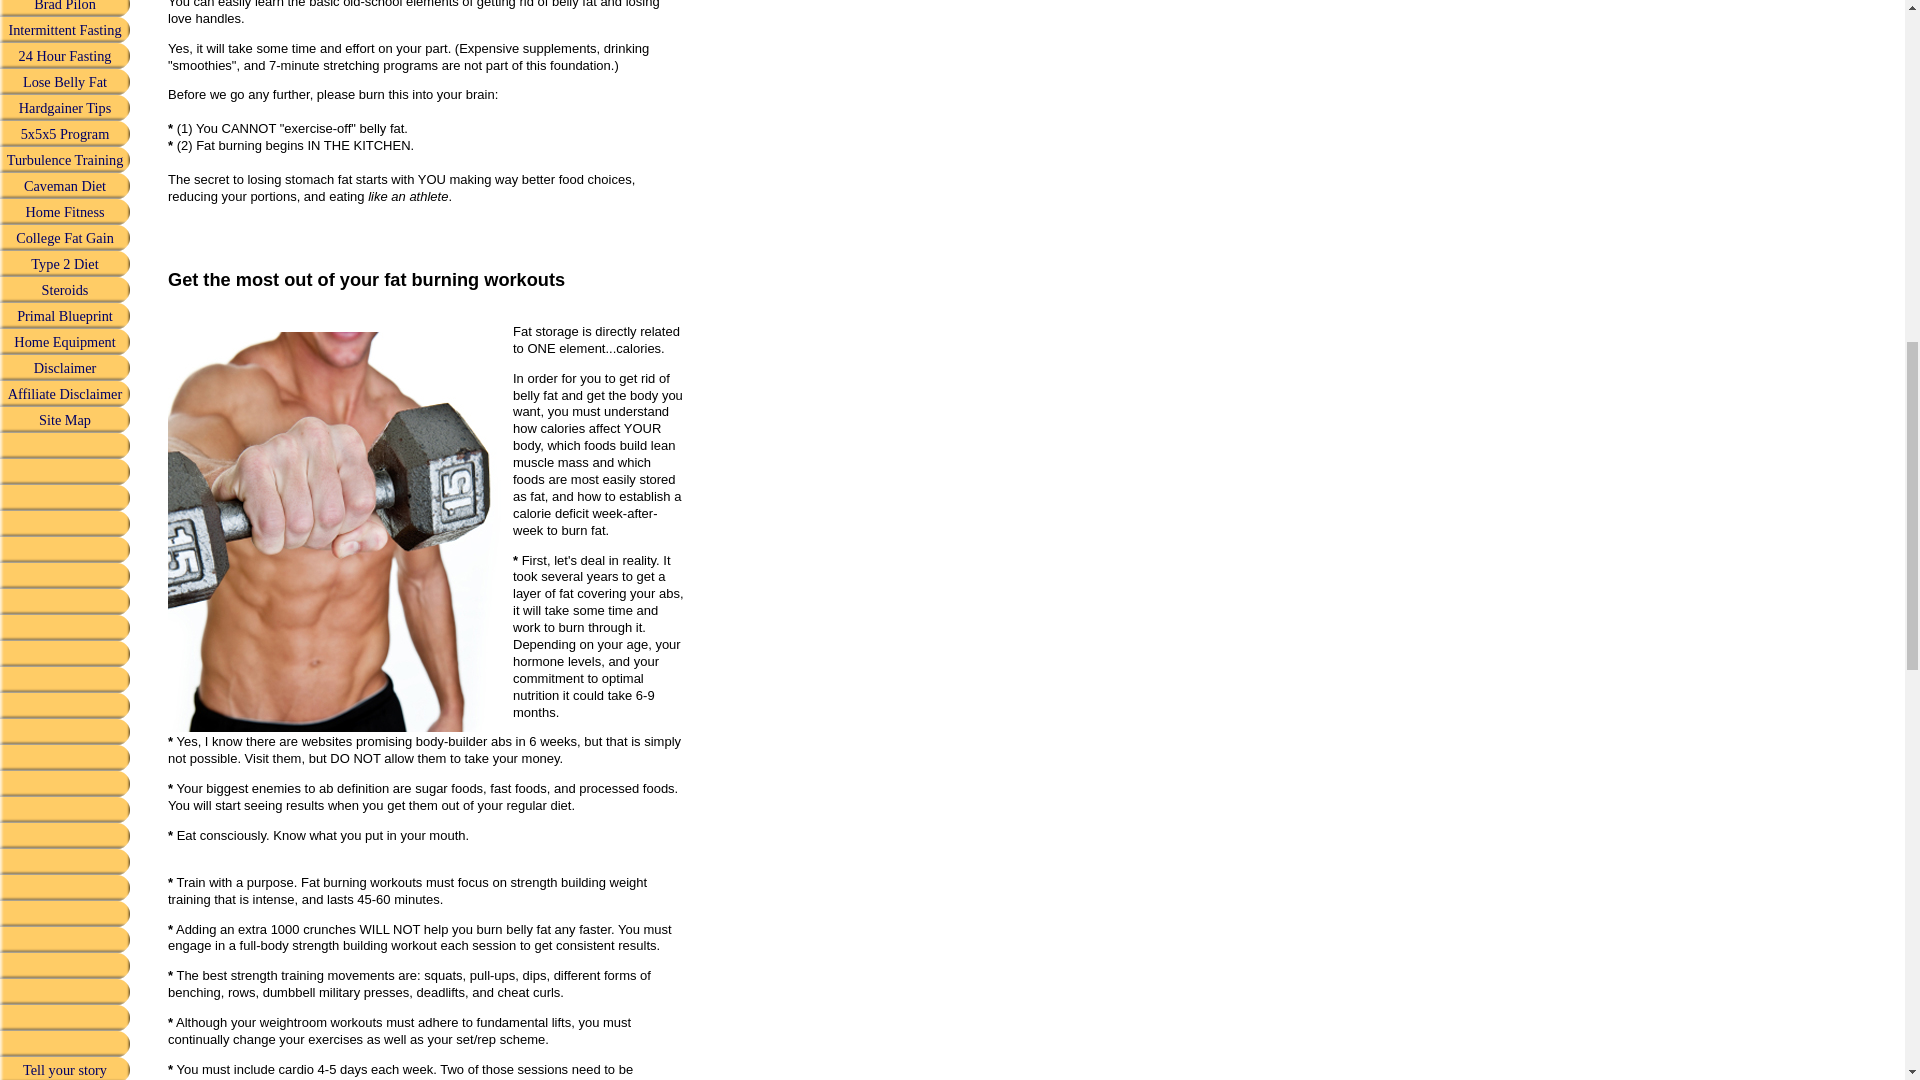 The image size is (1920, 1080). I want to click on Hardgainer Tips, so click(65, 108).